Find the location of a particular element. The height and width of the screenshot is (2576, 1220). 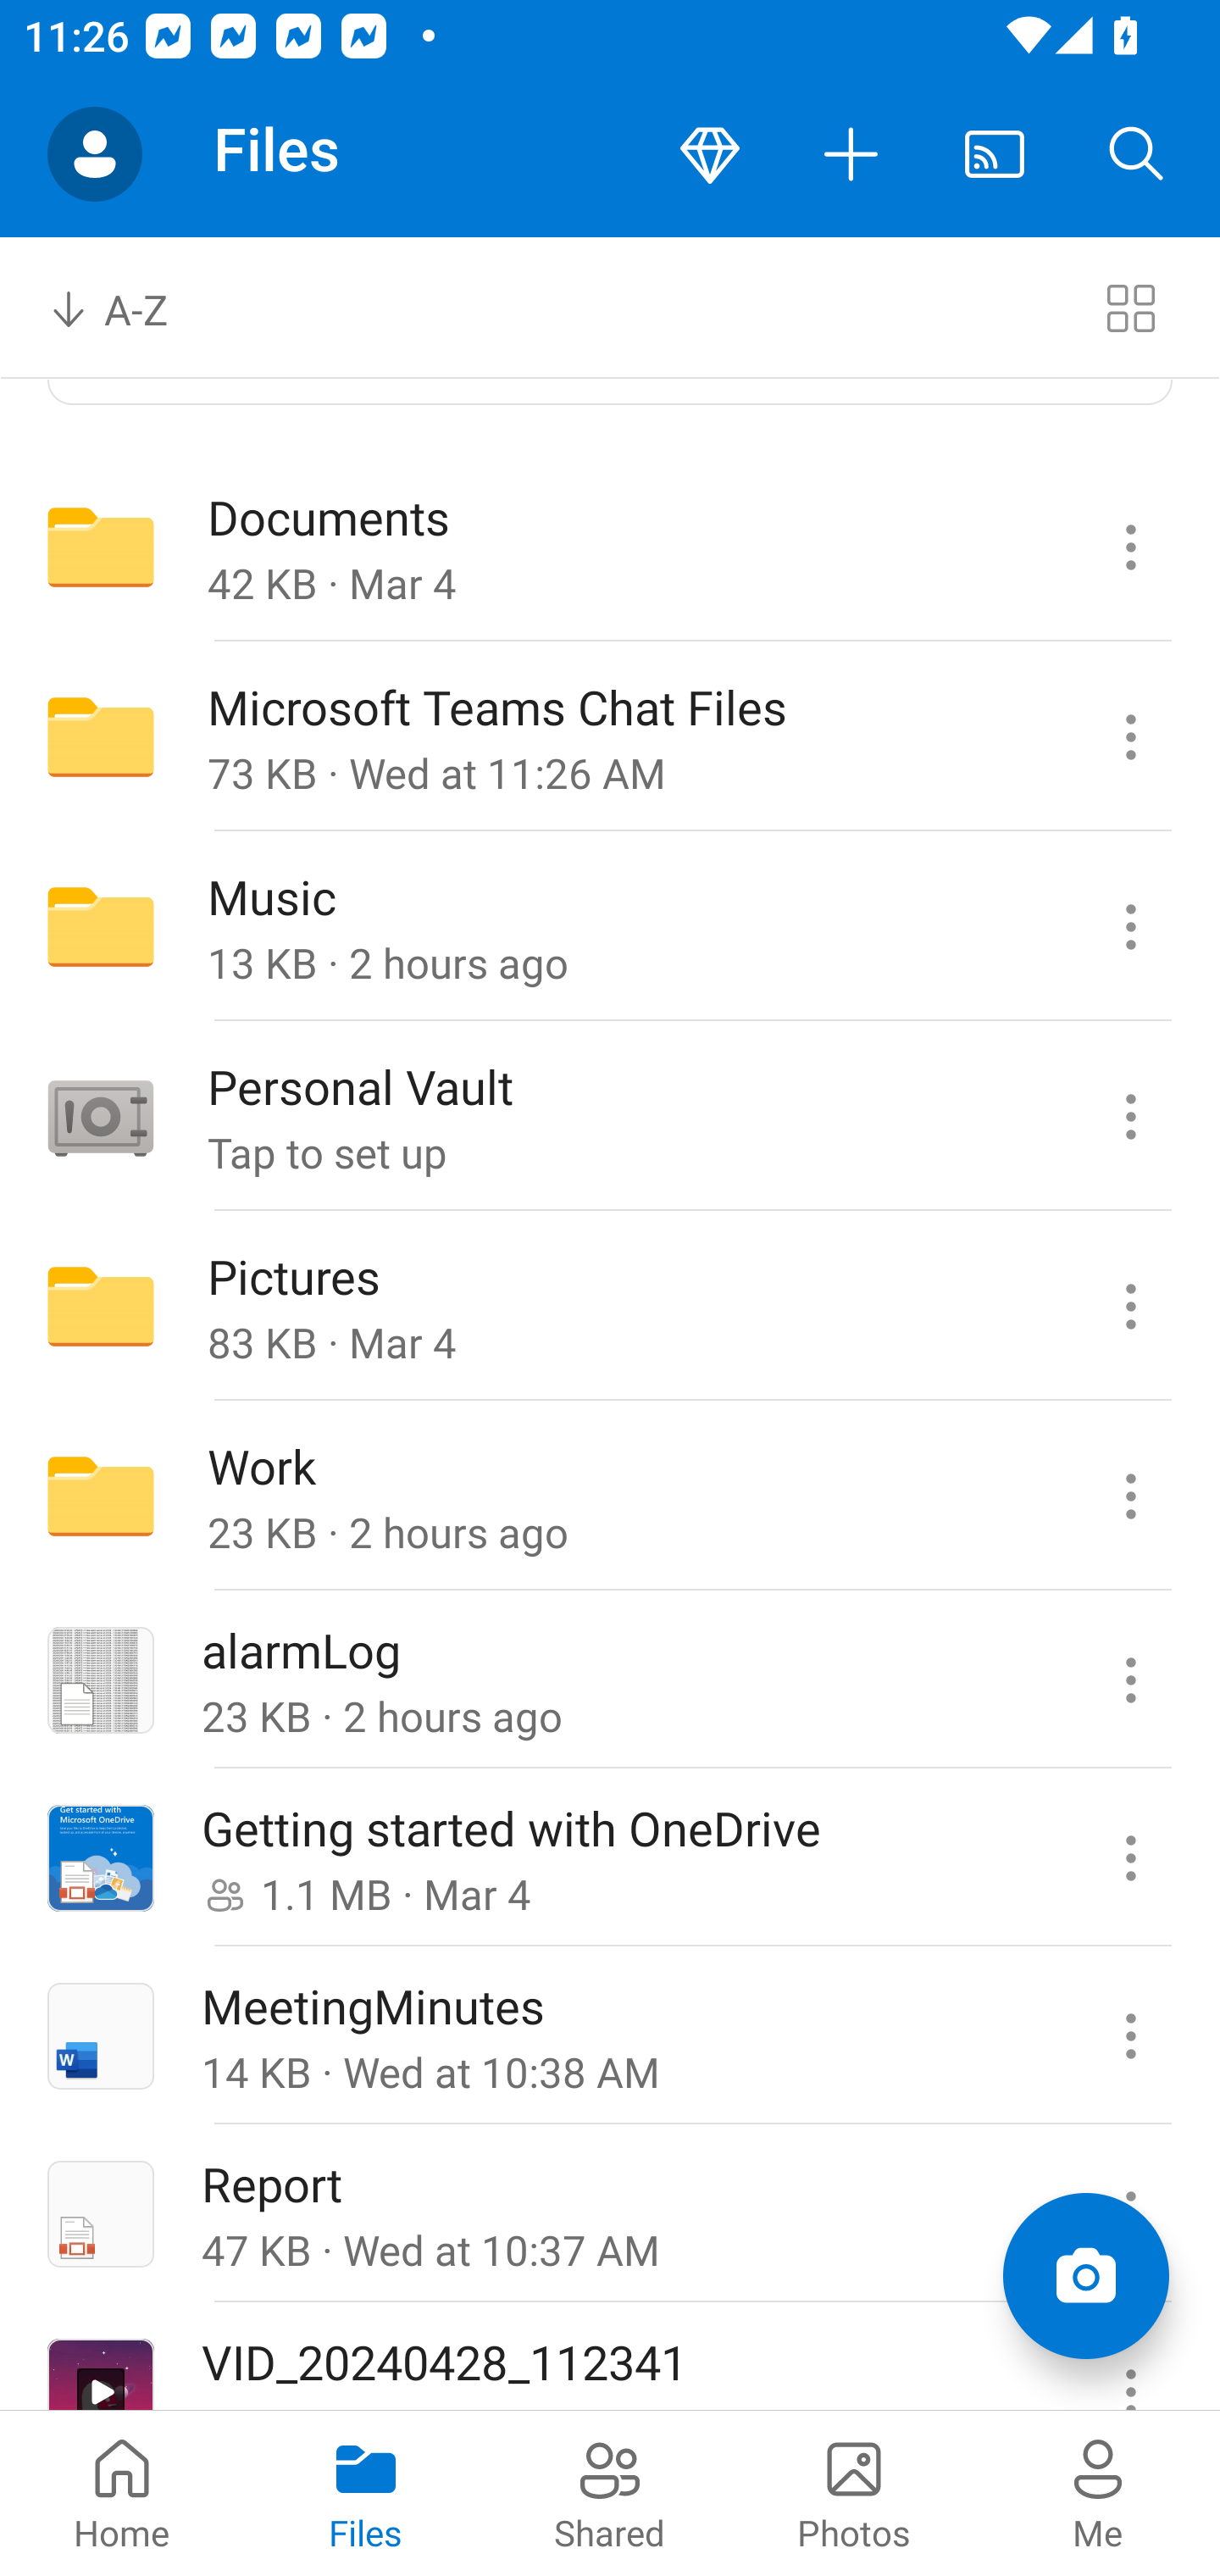

Folder Work 23 KB · 2 hours ago Work commands is located at coordinates (610, 1496).